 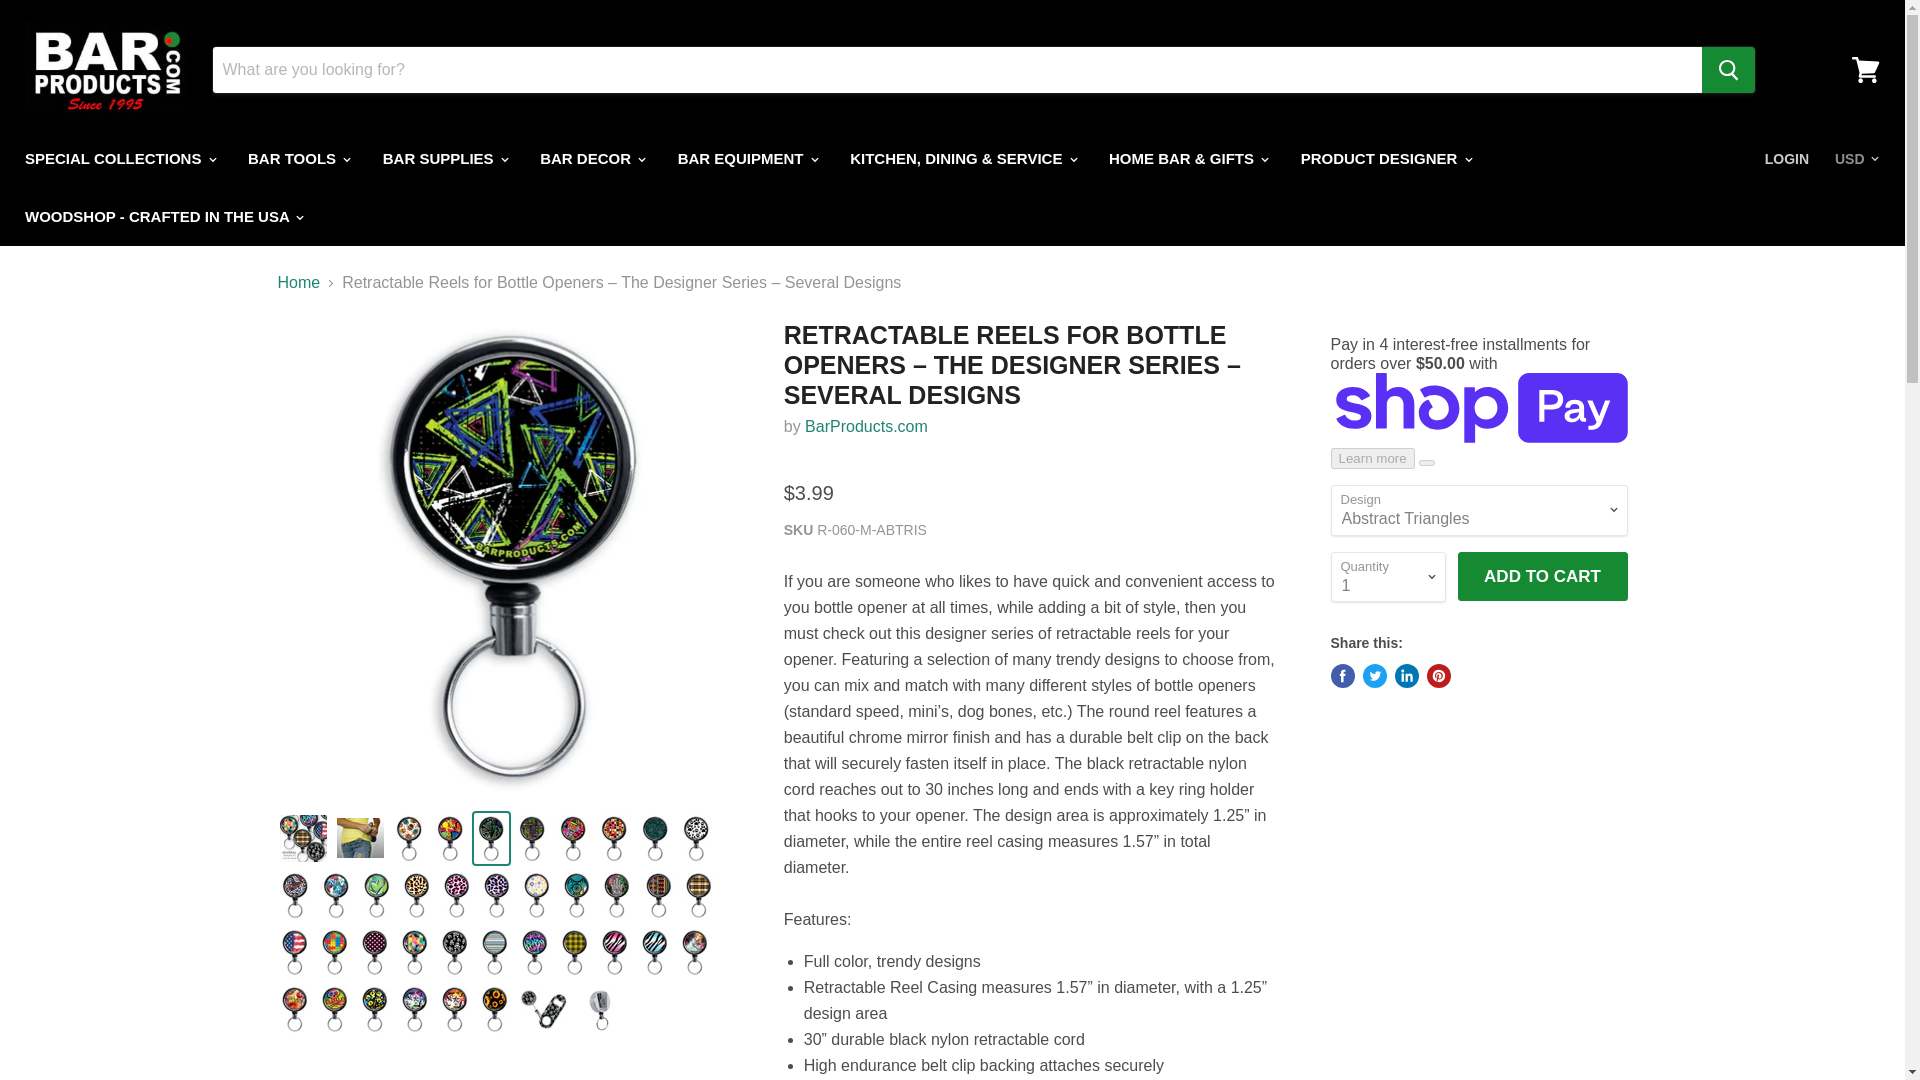 I want to click on View cart, so click(x=1865, y=70).